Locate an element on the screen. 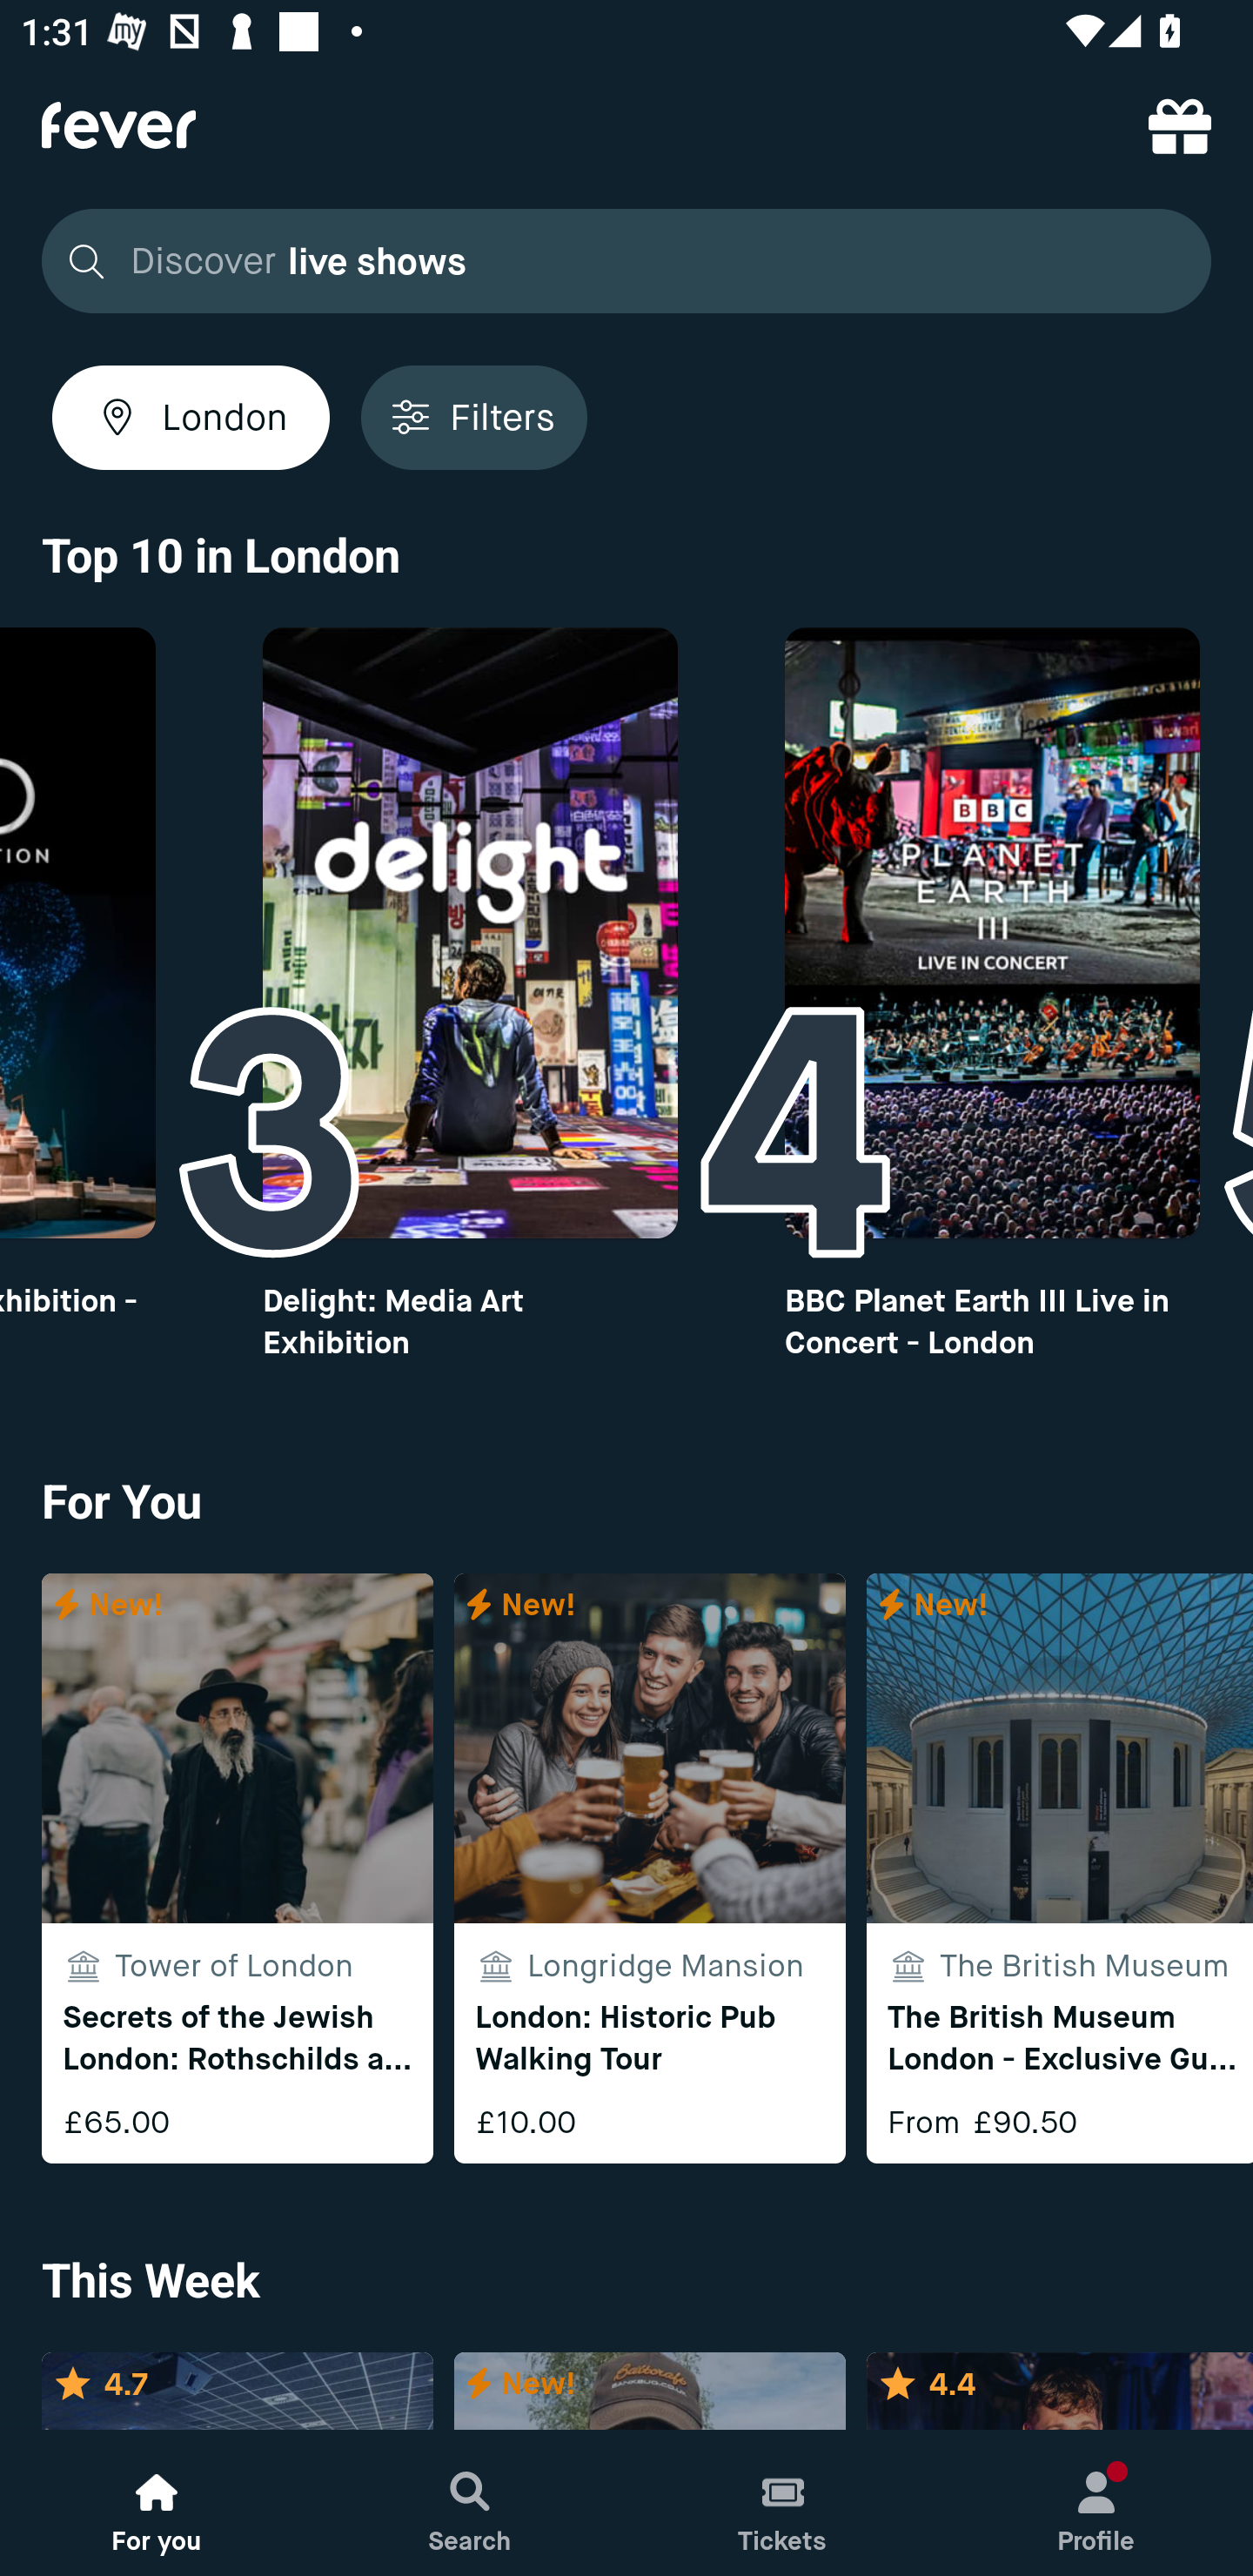  Profile, New notification Profile is located at coordinates (1096, 2503).